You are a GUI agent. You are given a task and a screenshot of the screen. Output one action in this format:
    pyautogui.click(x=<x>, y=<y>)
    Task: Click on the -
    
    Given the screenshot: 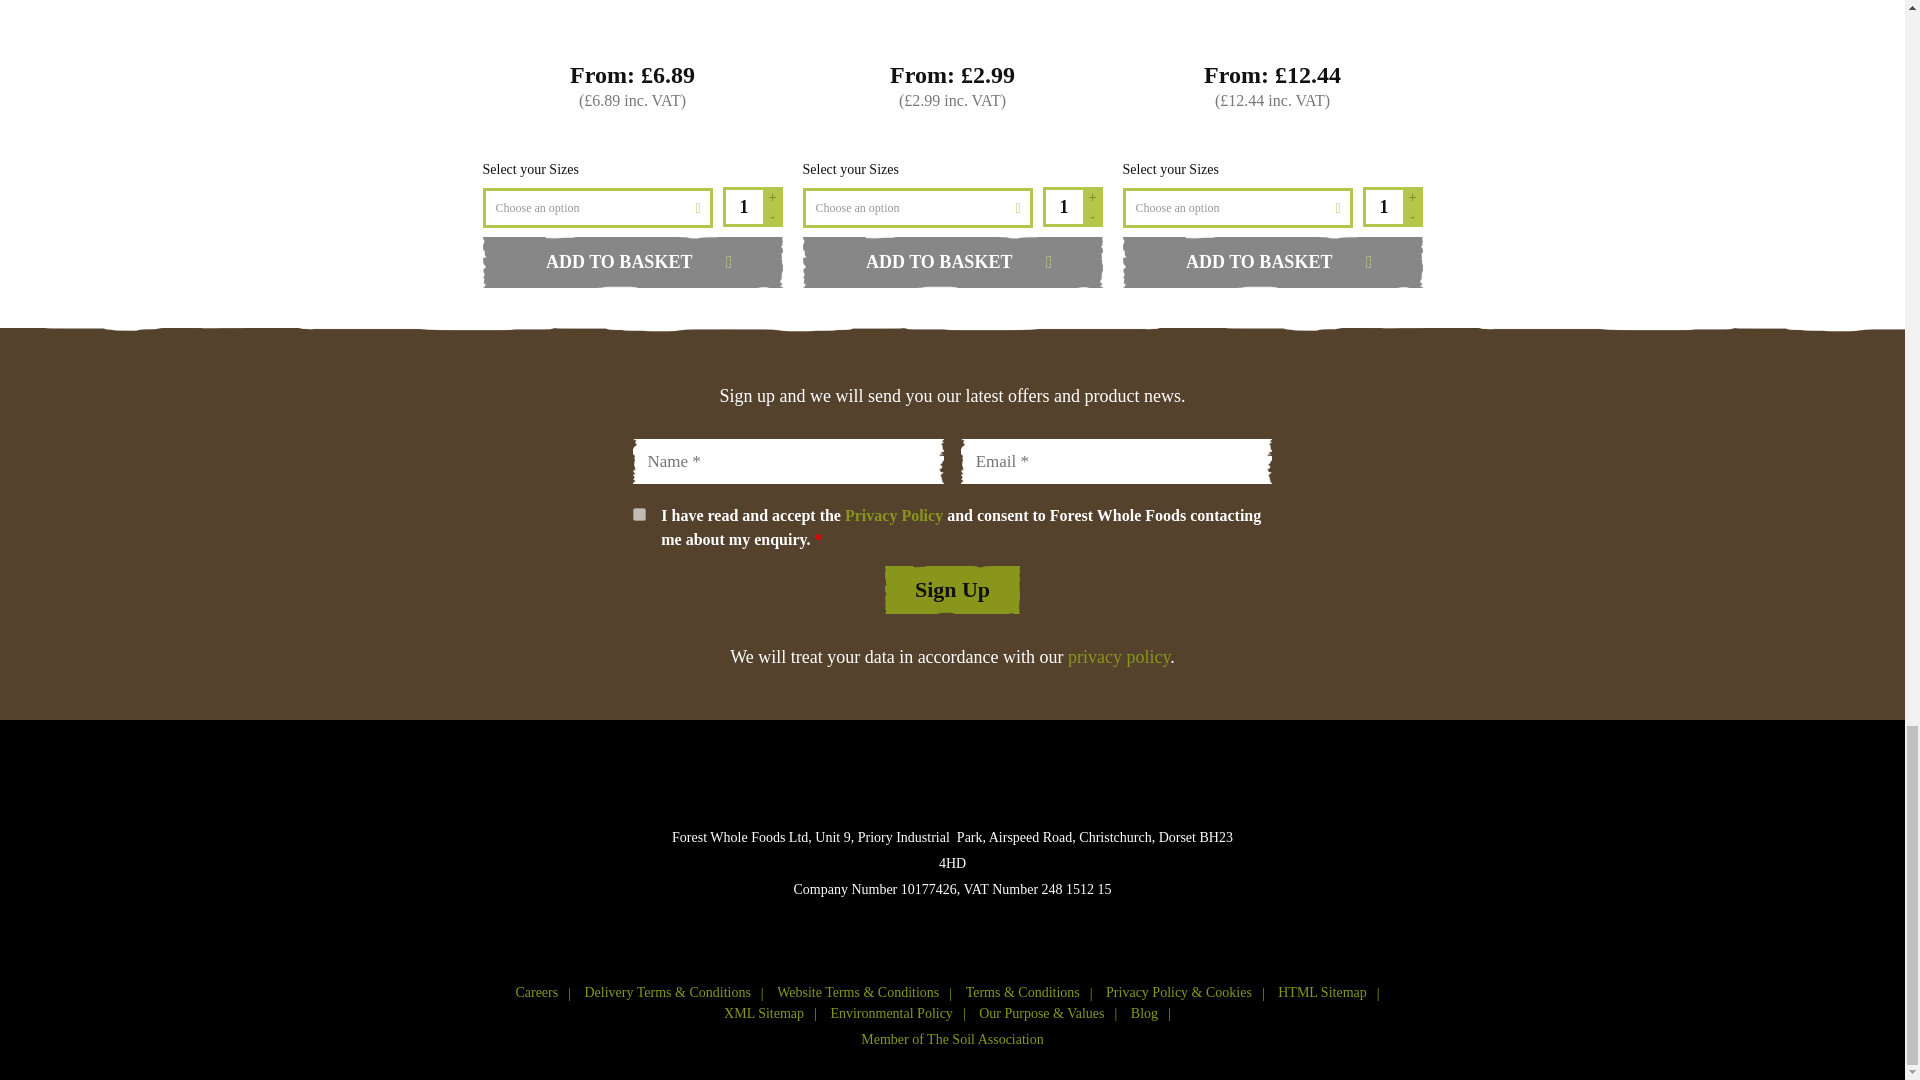 What is the action you would take?
    pyautogui.click(x=1412, y=216)
    